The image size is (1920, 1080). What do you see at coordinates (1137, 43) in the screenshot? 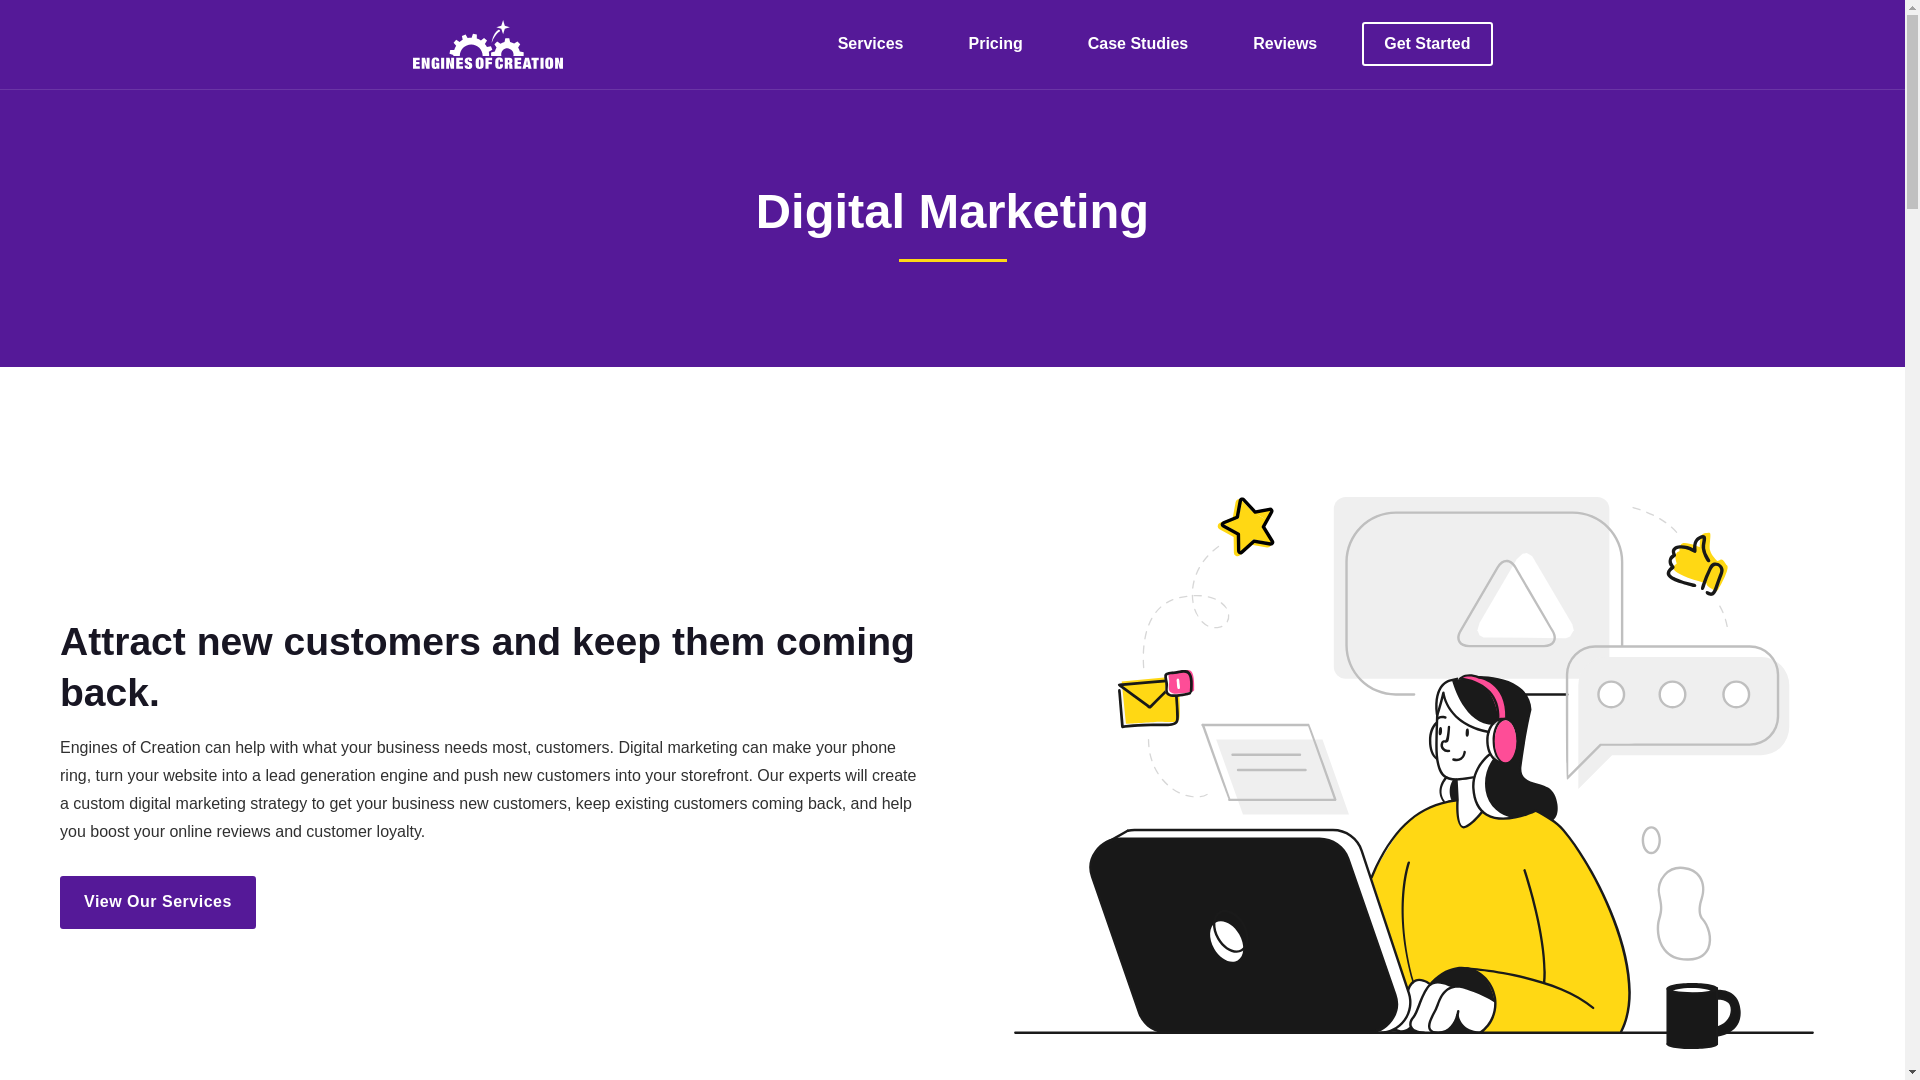
I see `Case Studies` at bounding box center [1137, 43].